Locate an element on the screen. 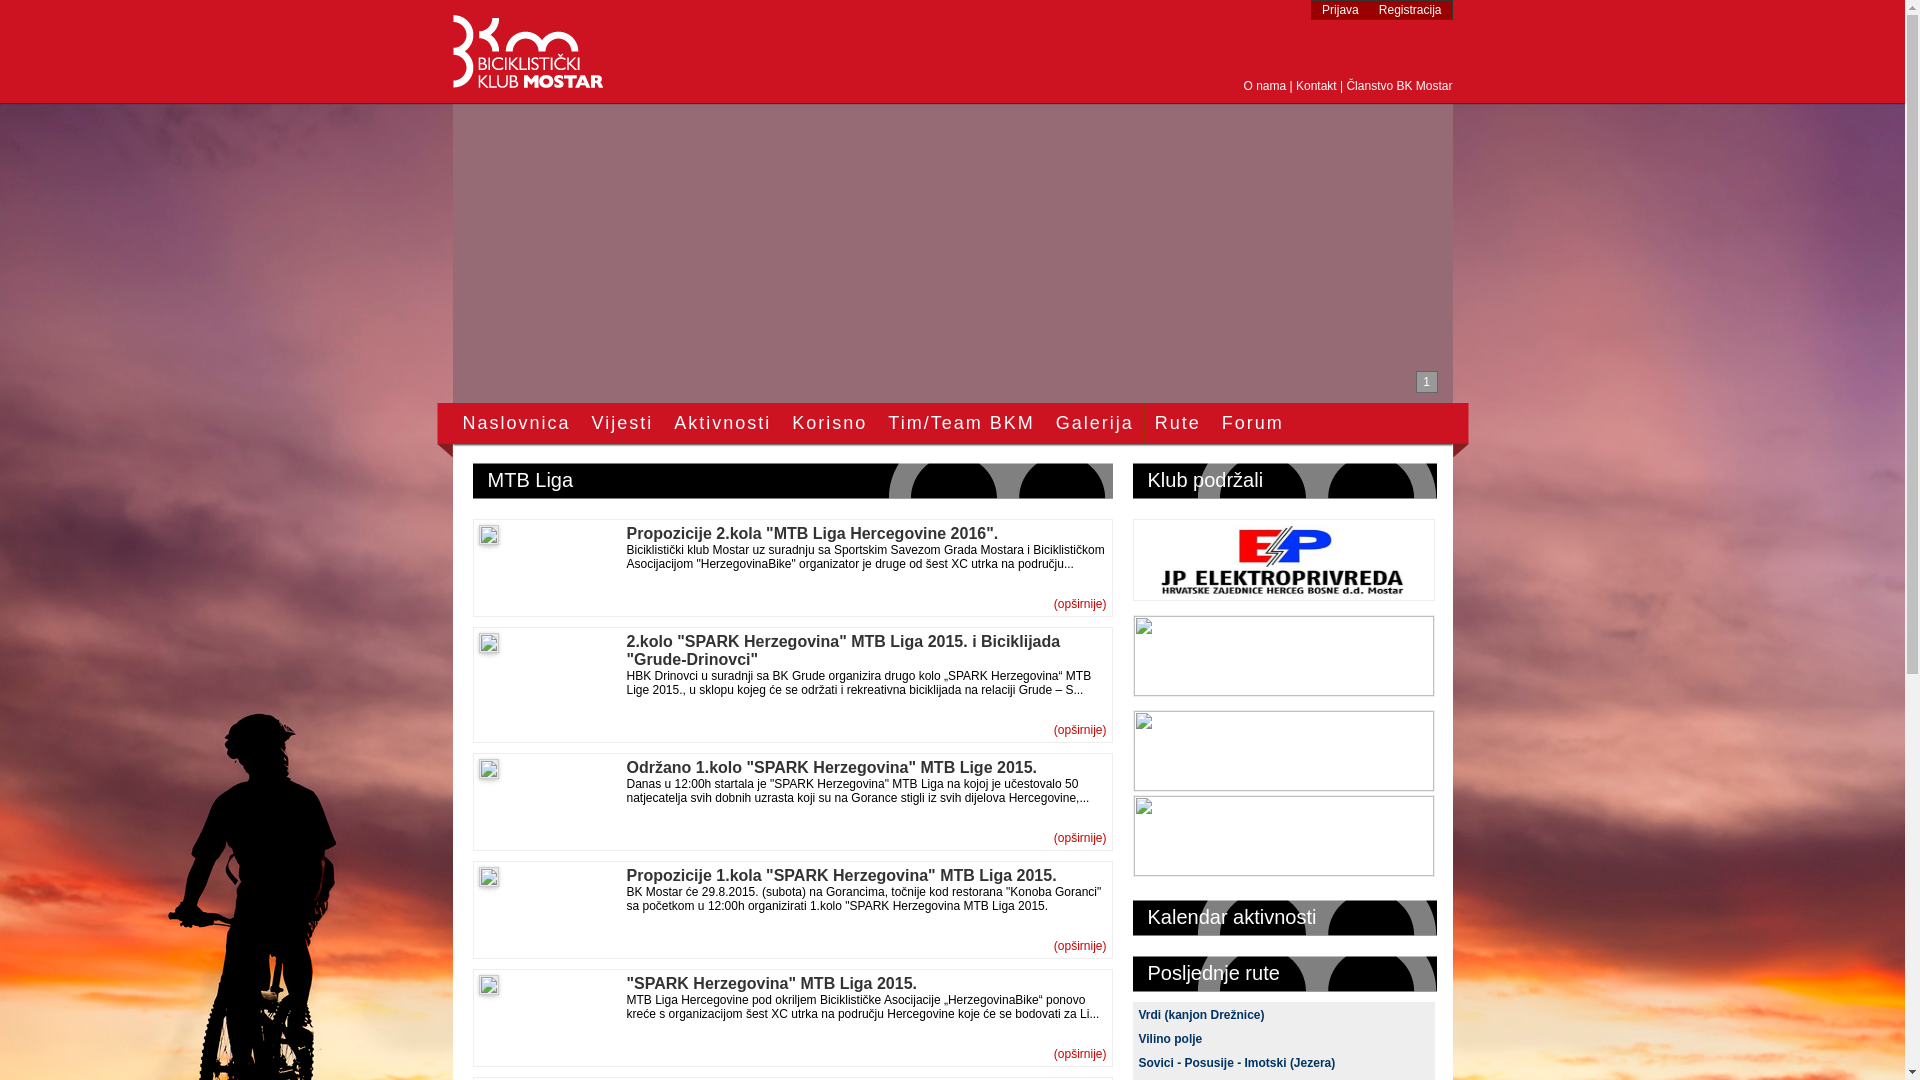 This screenshot has width=1920, height=1080. Registracija is located at coordinates (1410, 10).